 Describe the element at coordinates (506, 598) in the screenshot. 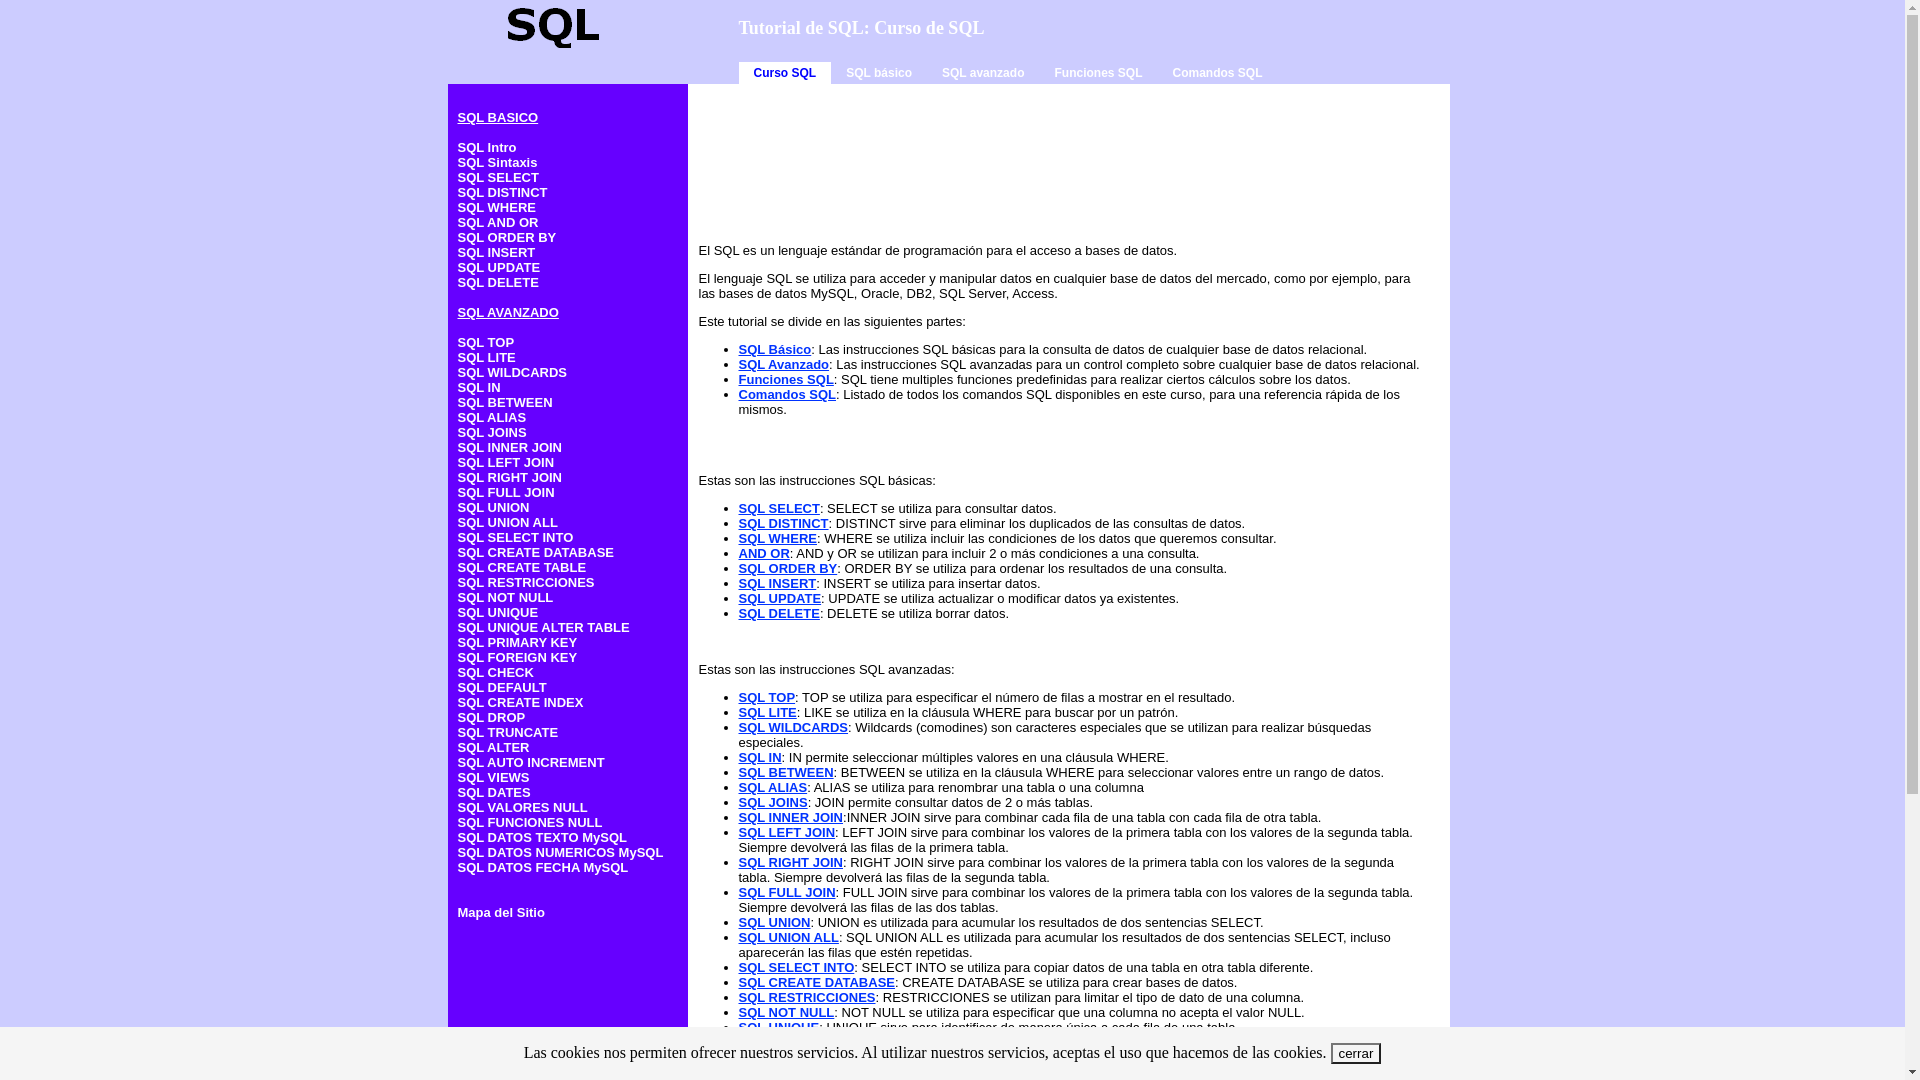

I see `SQL NOT NULL` at that location.